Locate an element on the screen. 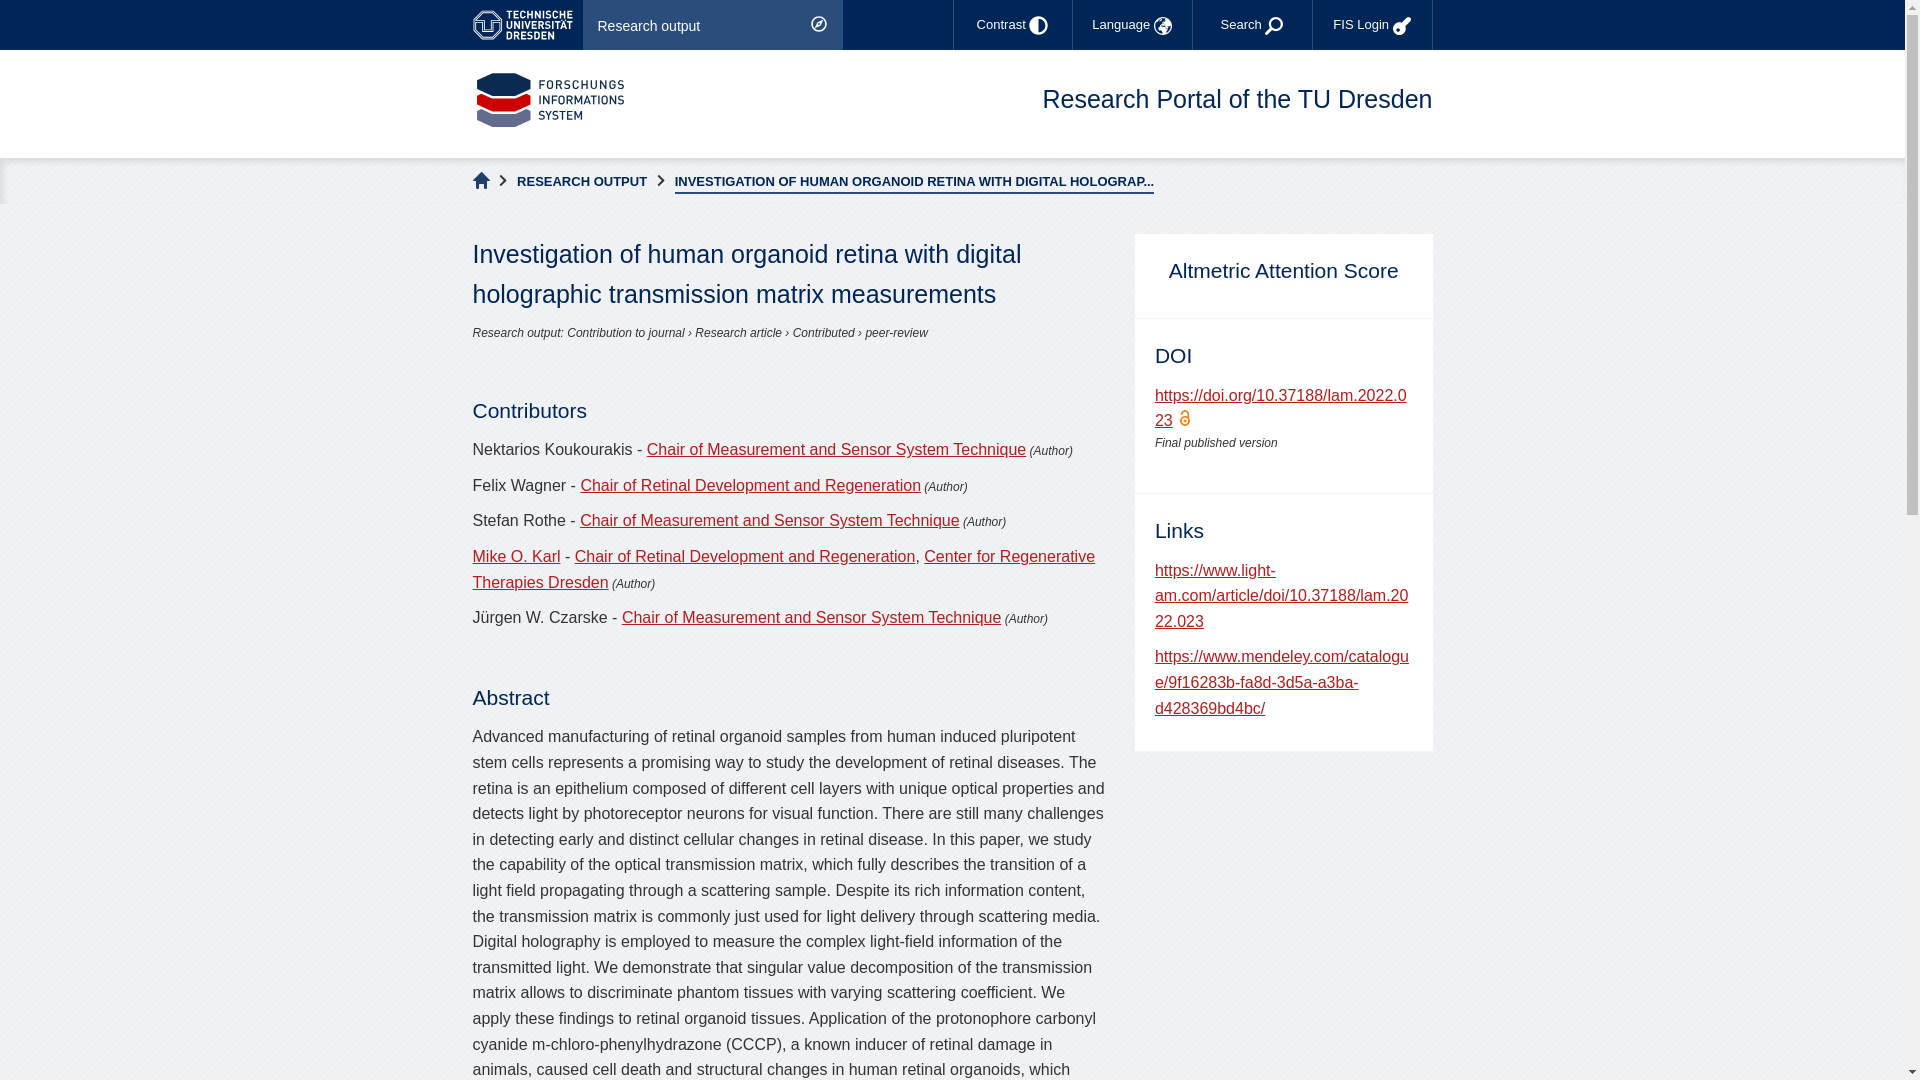 The image size is (1920, 1080). Center for Regenerative Therapies Dresden is located at coordinates (783, 568).